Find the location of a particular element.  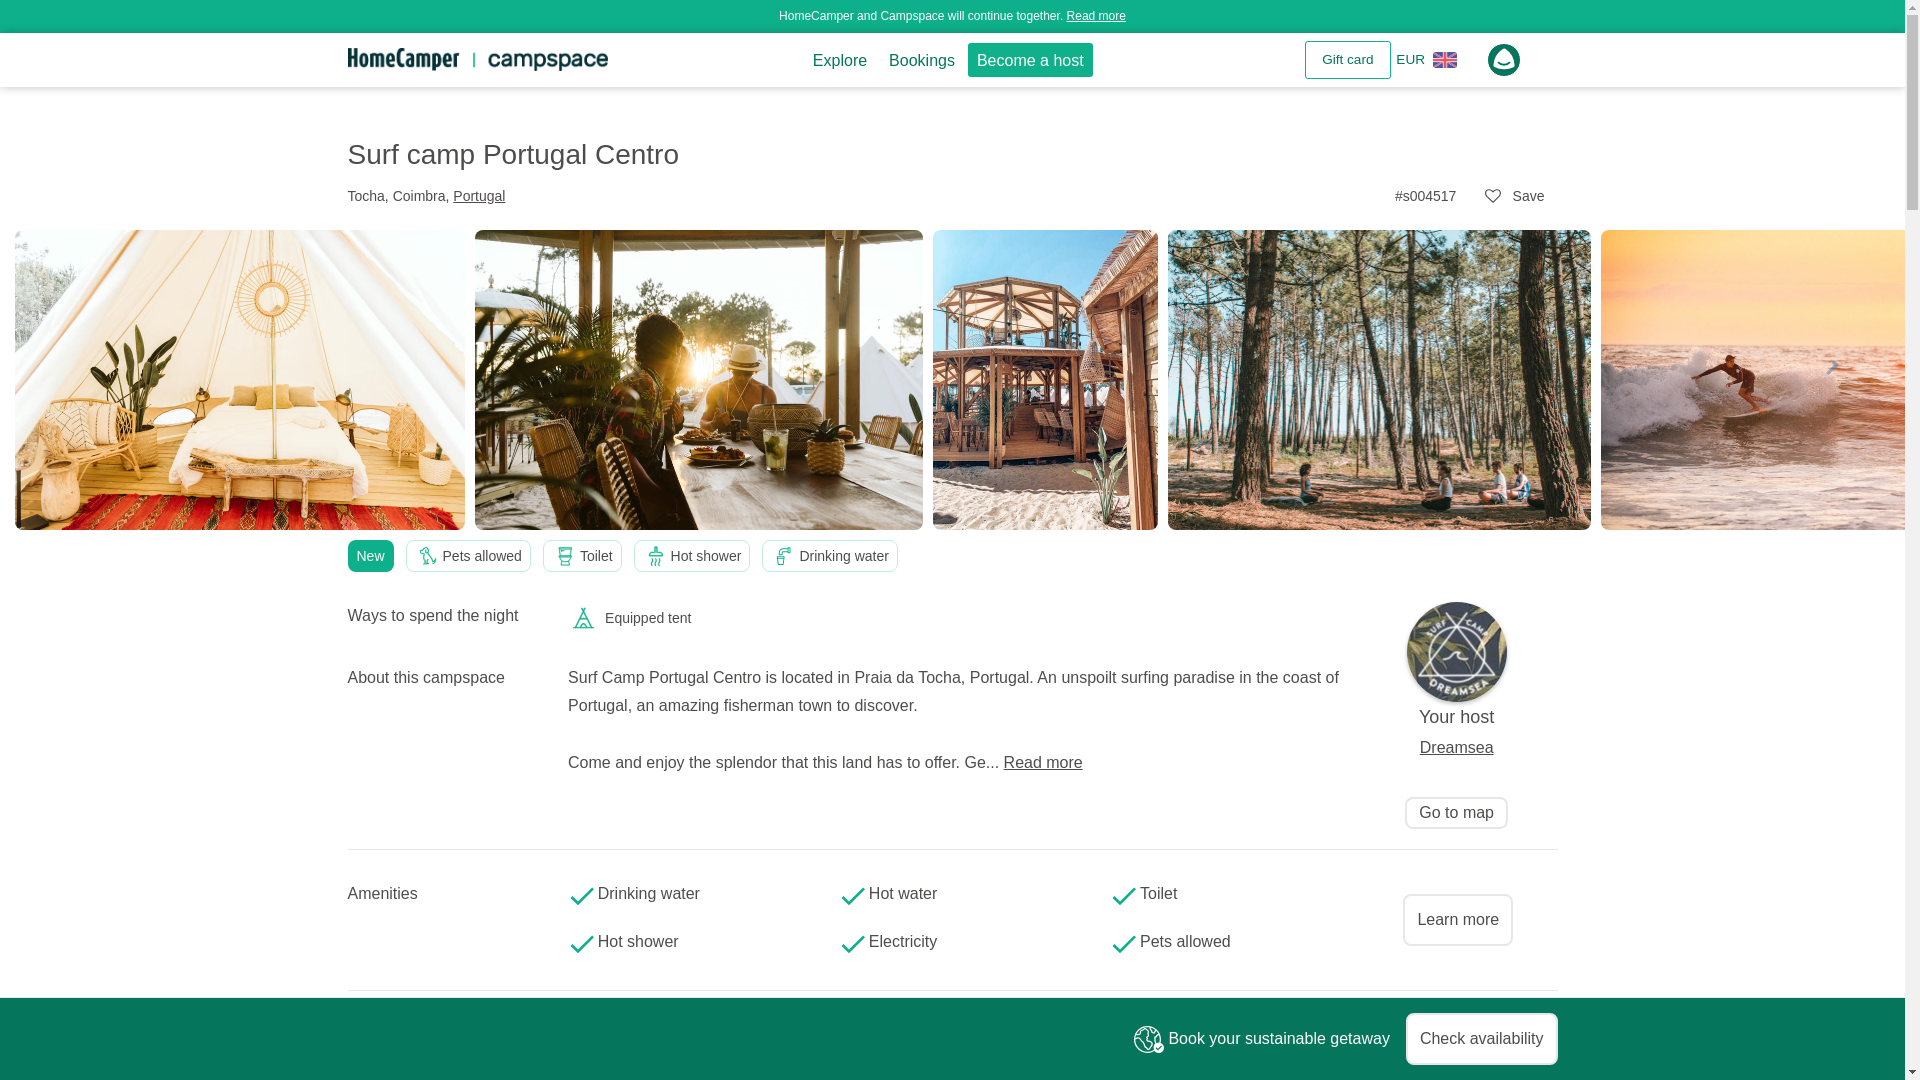

Explore is located at coordinates (840, 60).